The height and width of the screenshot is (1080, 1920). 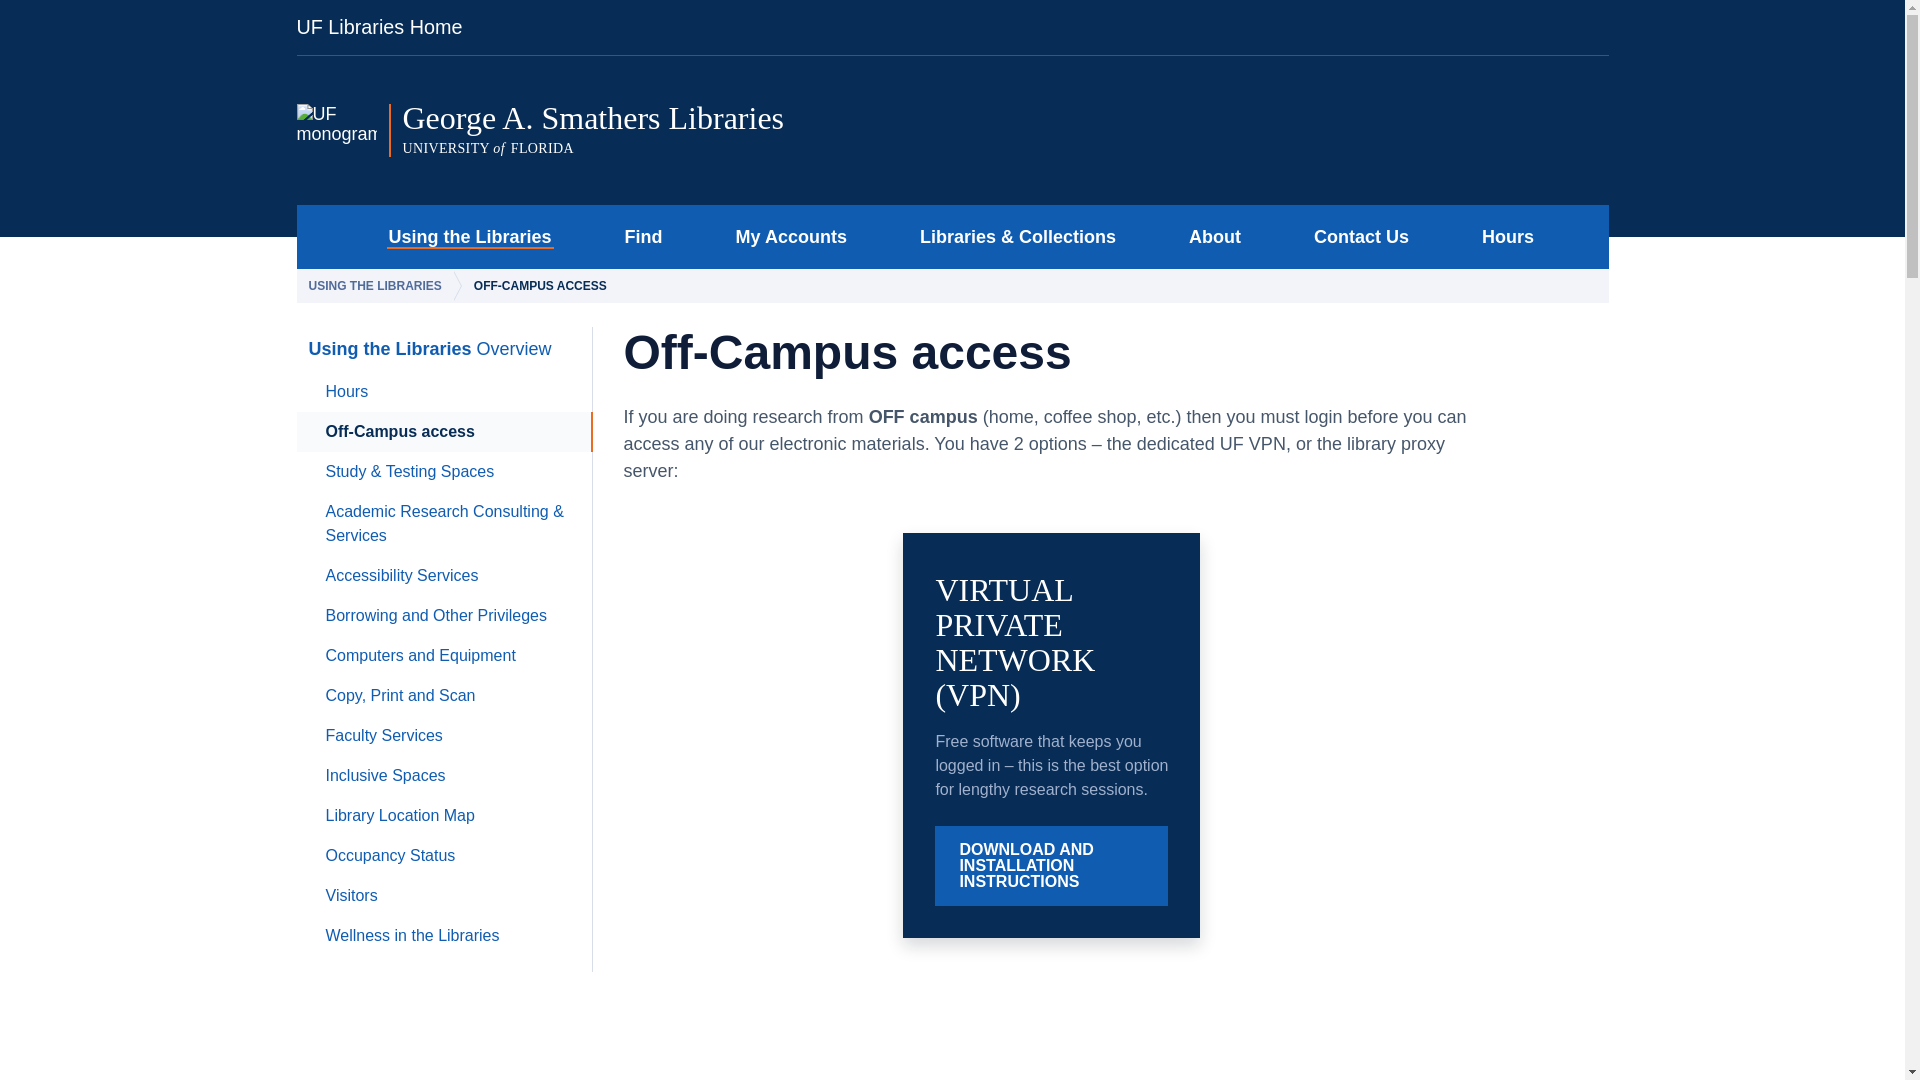 I want to click on UF Libraries Home, so click(x=388, y=27).